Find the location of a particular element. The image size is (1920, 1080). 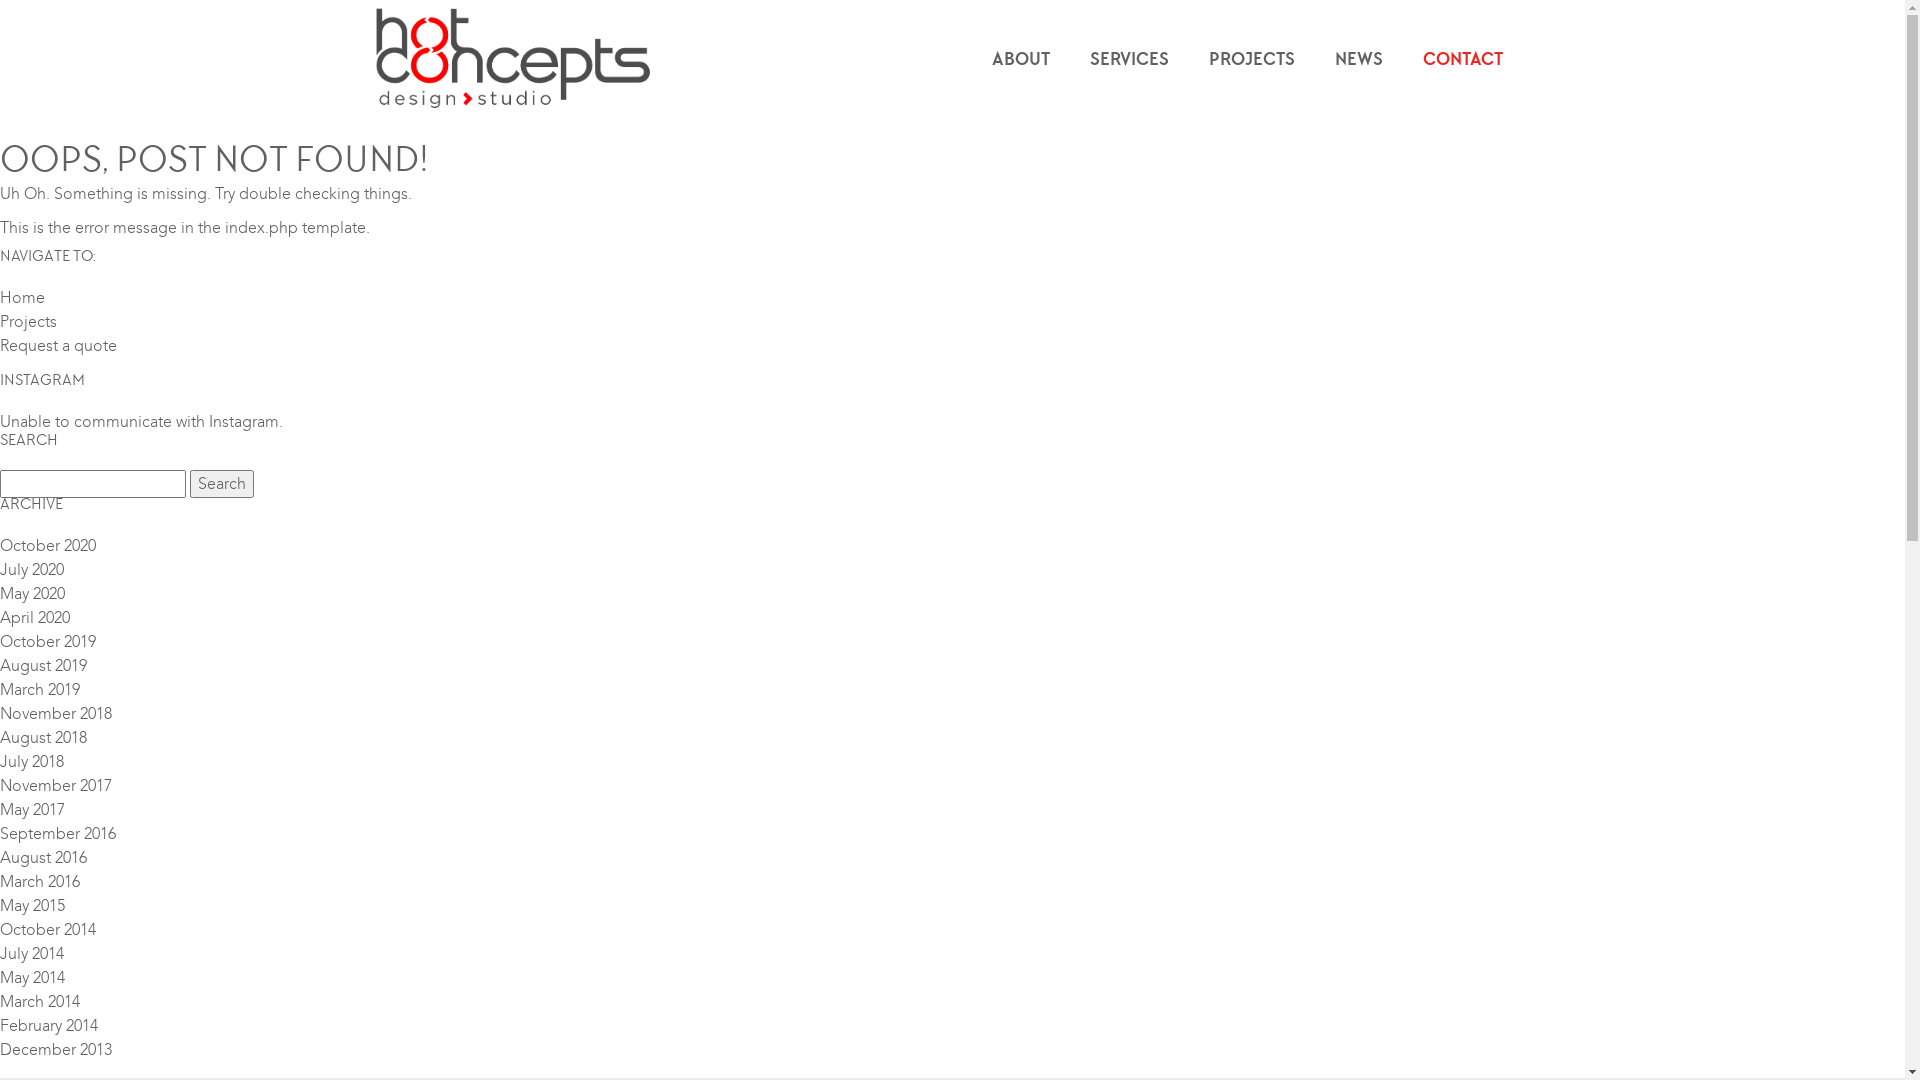

December 2013 is located at coordinates (56, 1050).